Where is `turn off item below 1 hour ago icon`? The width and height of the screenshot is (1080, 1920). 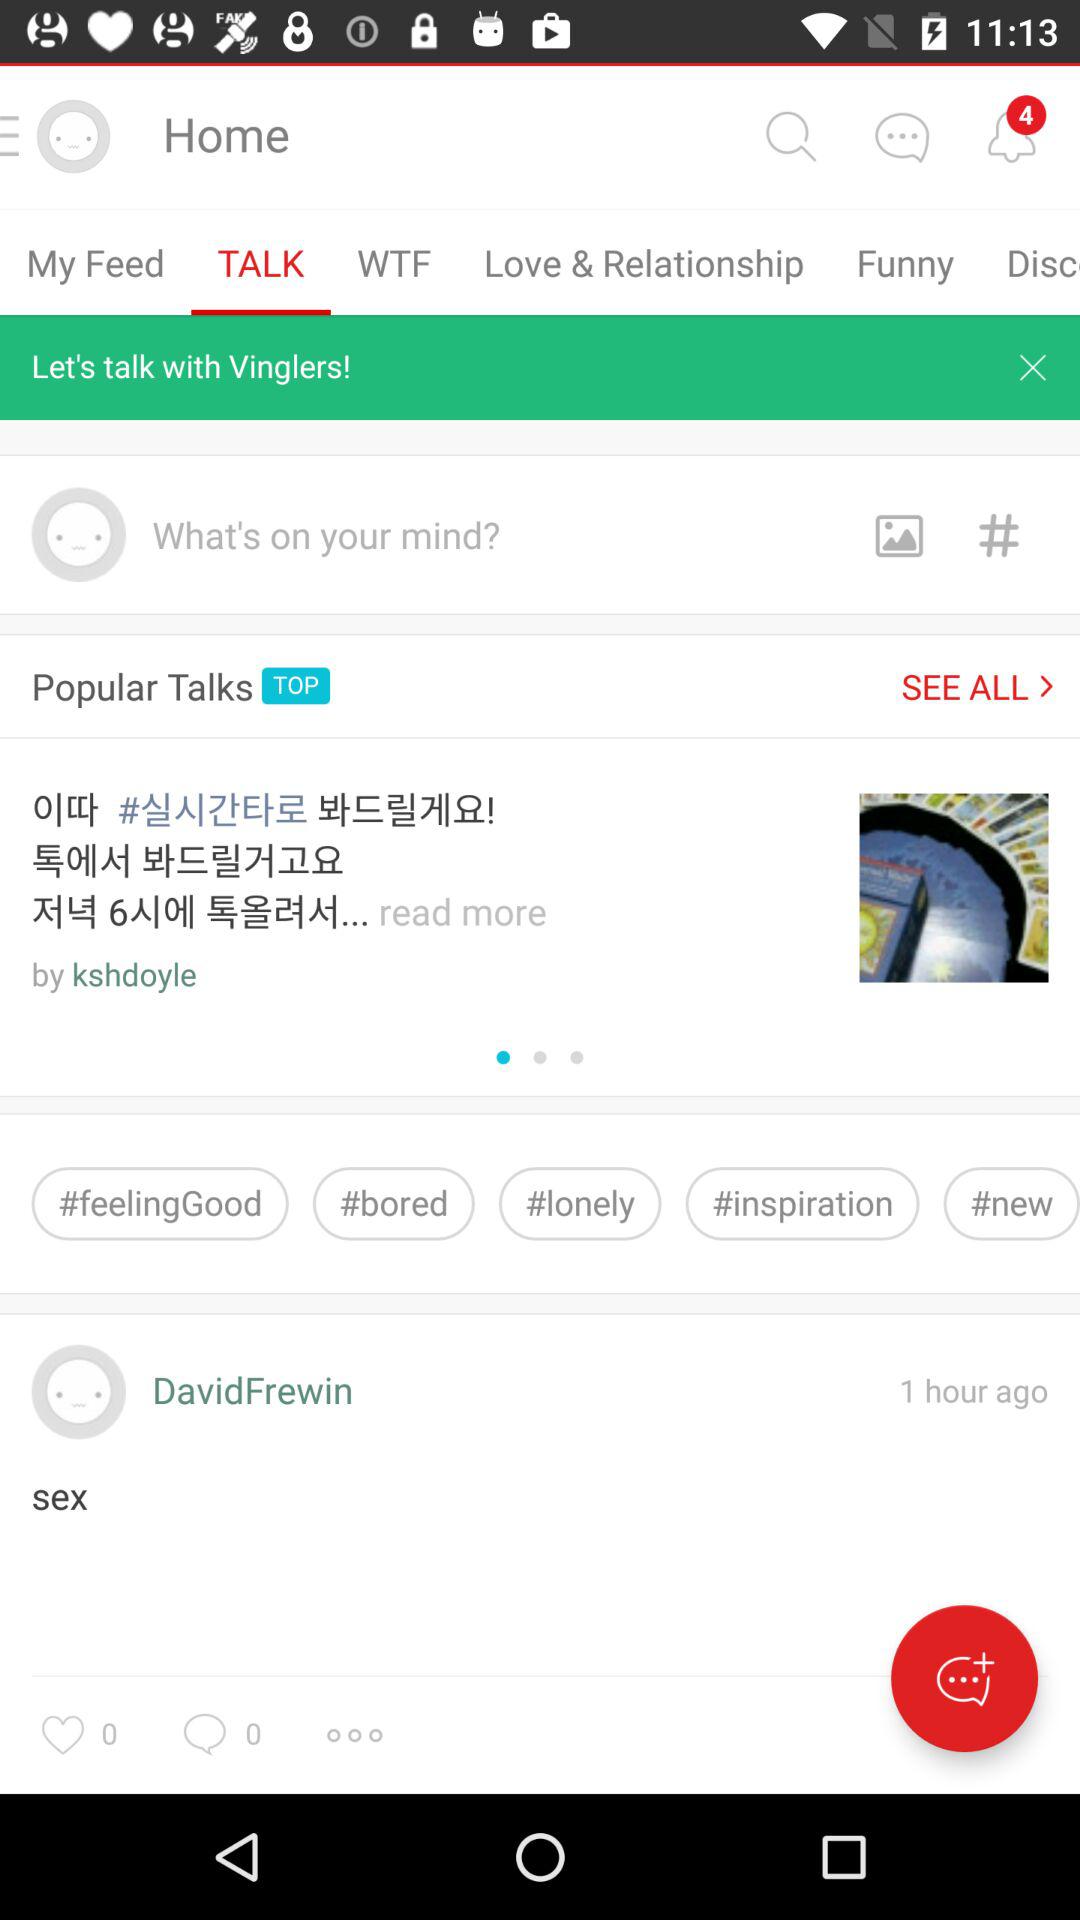 turn off item below 1 hour ago icon is located at coordinates (964, 1678).